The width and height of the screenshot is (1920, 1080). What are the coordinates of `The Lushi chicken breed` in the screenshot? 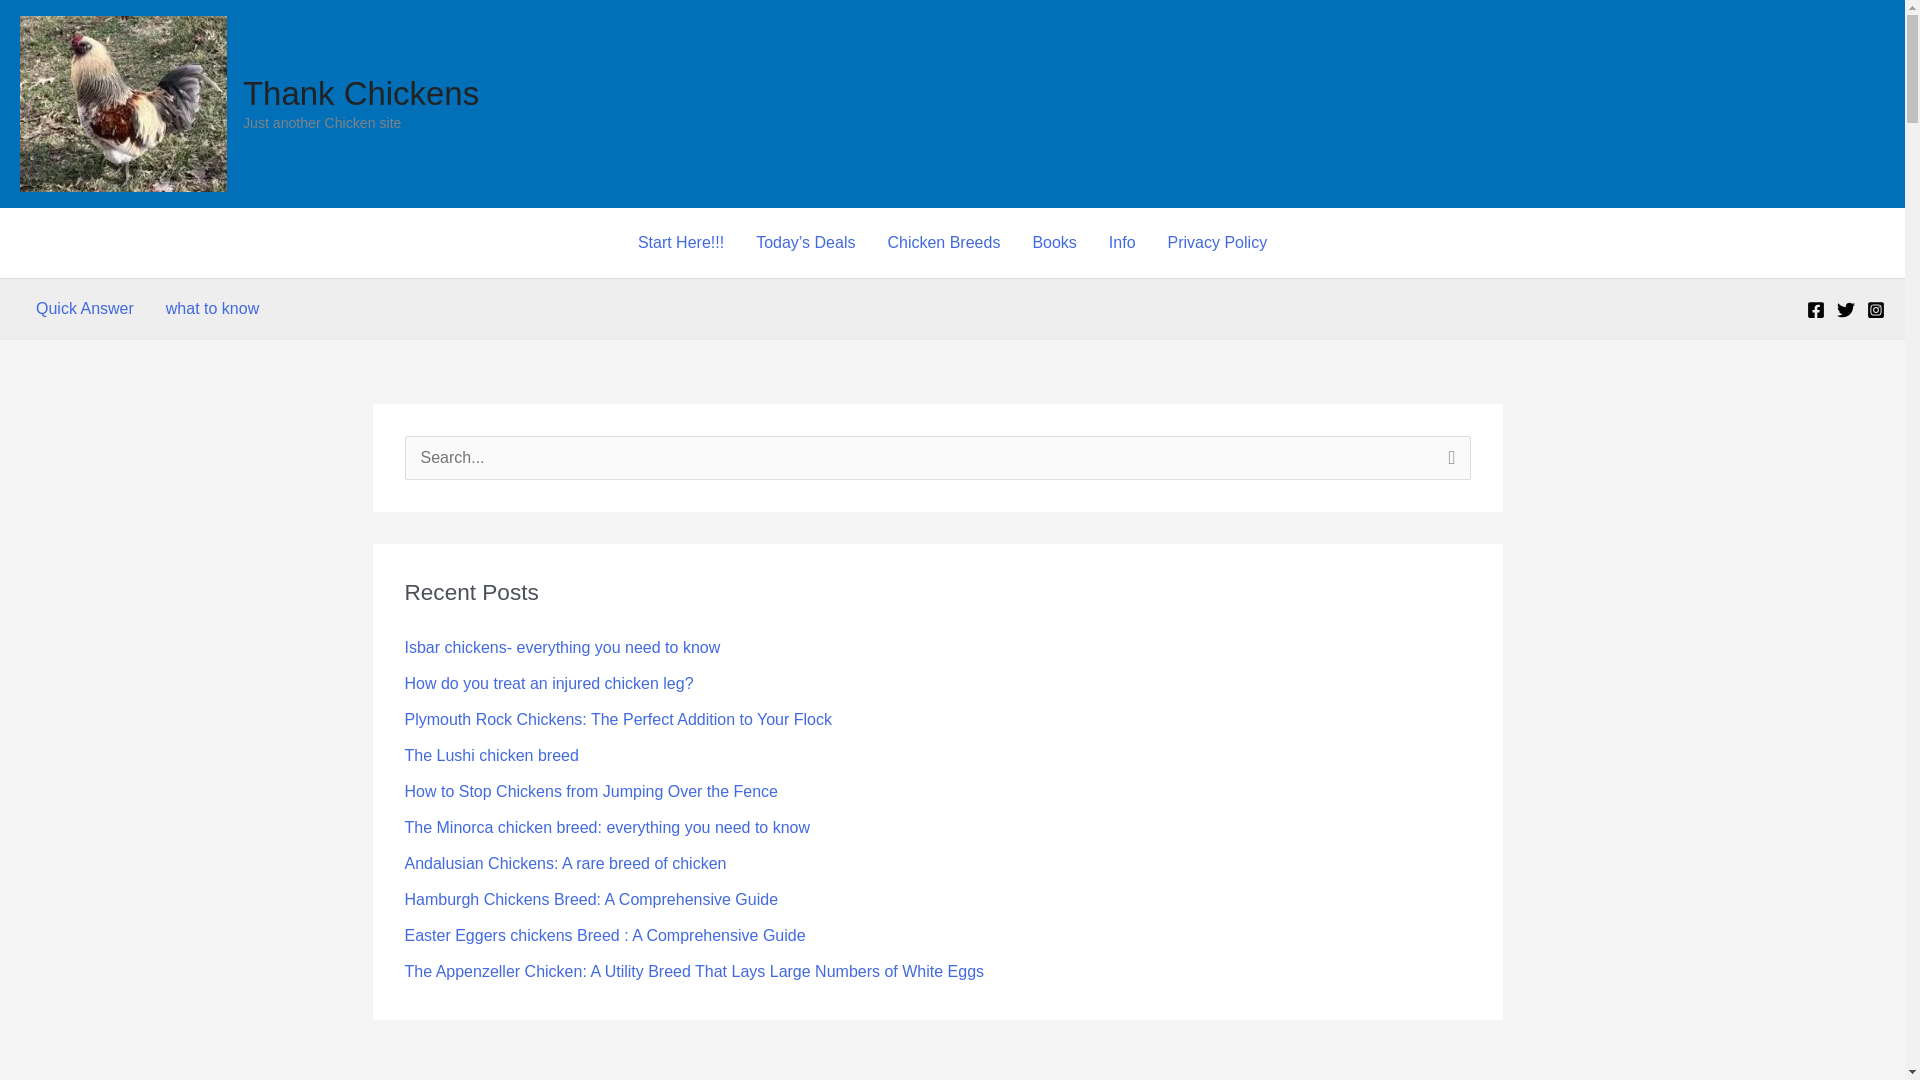 It's located at (490, 755).